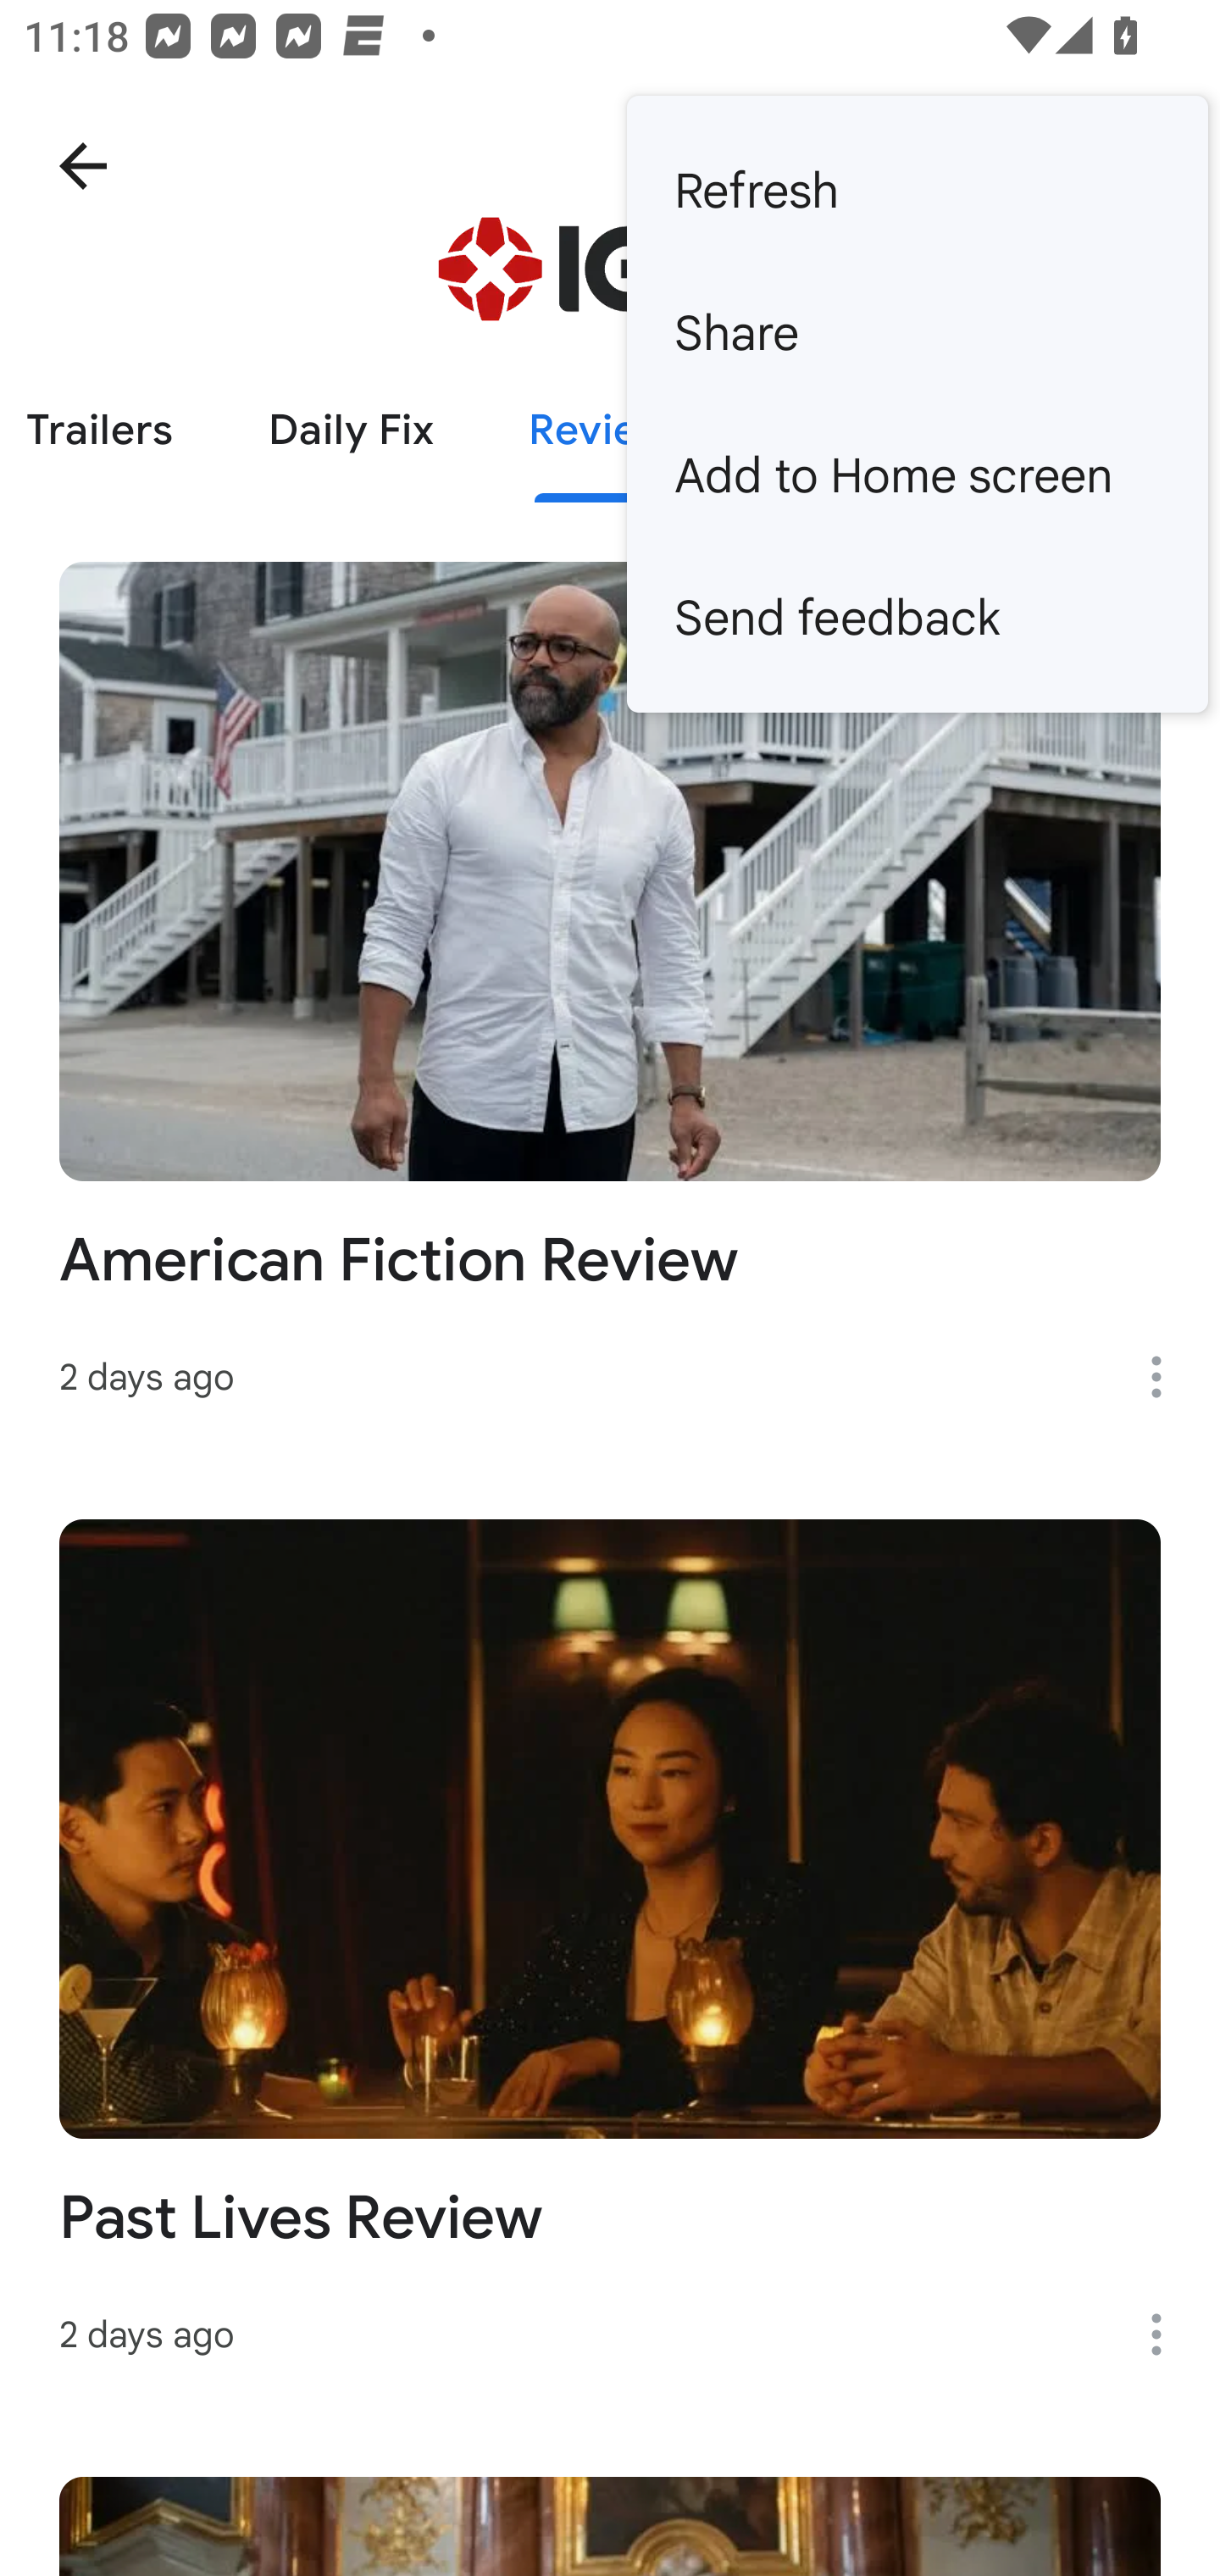 The height and width of the screenshot is (2576, 1220). What do you see at coordinates (917, 617) in the screenshot?
I see `Send feedback` at bounding box center [917, 617].